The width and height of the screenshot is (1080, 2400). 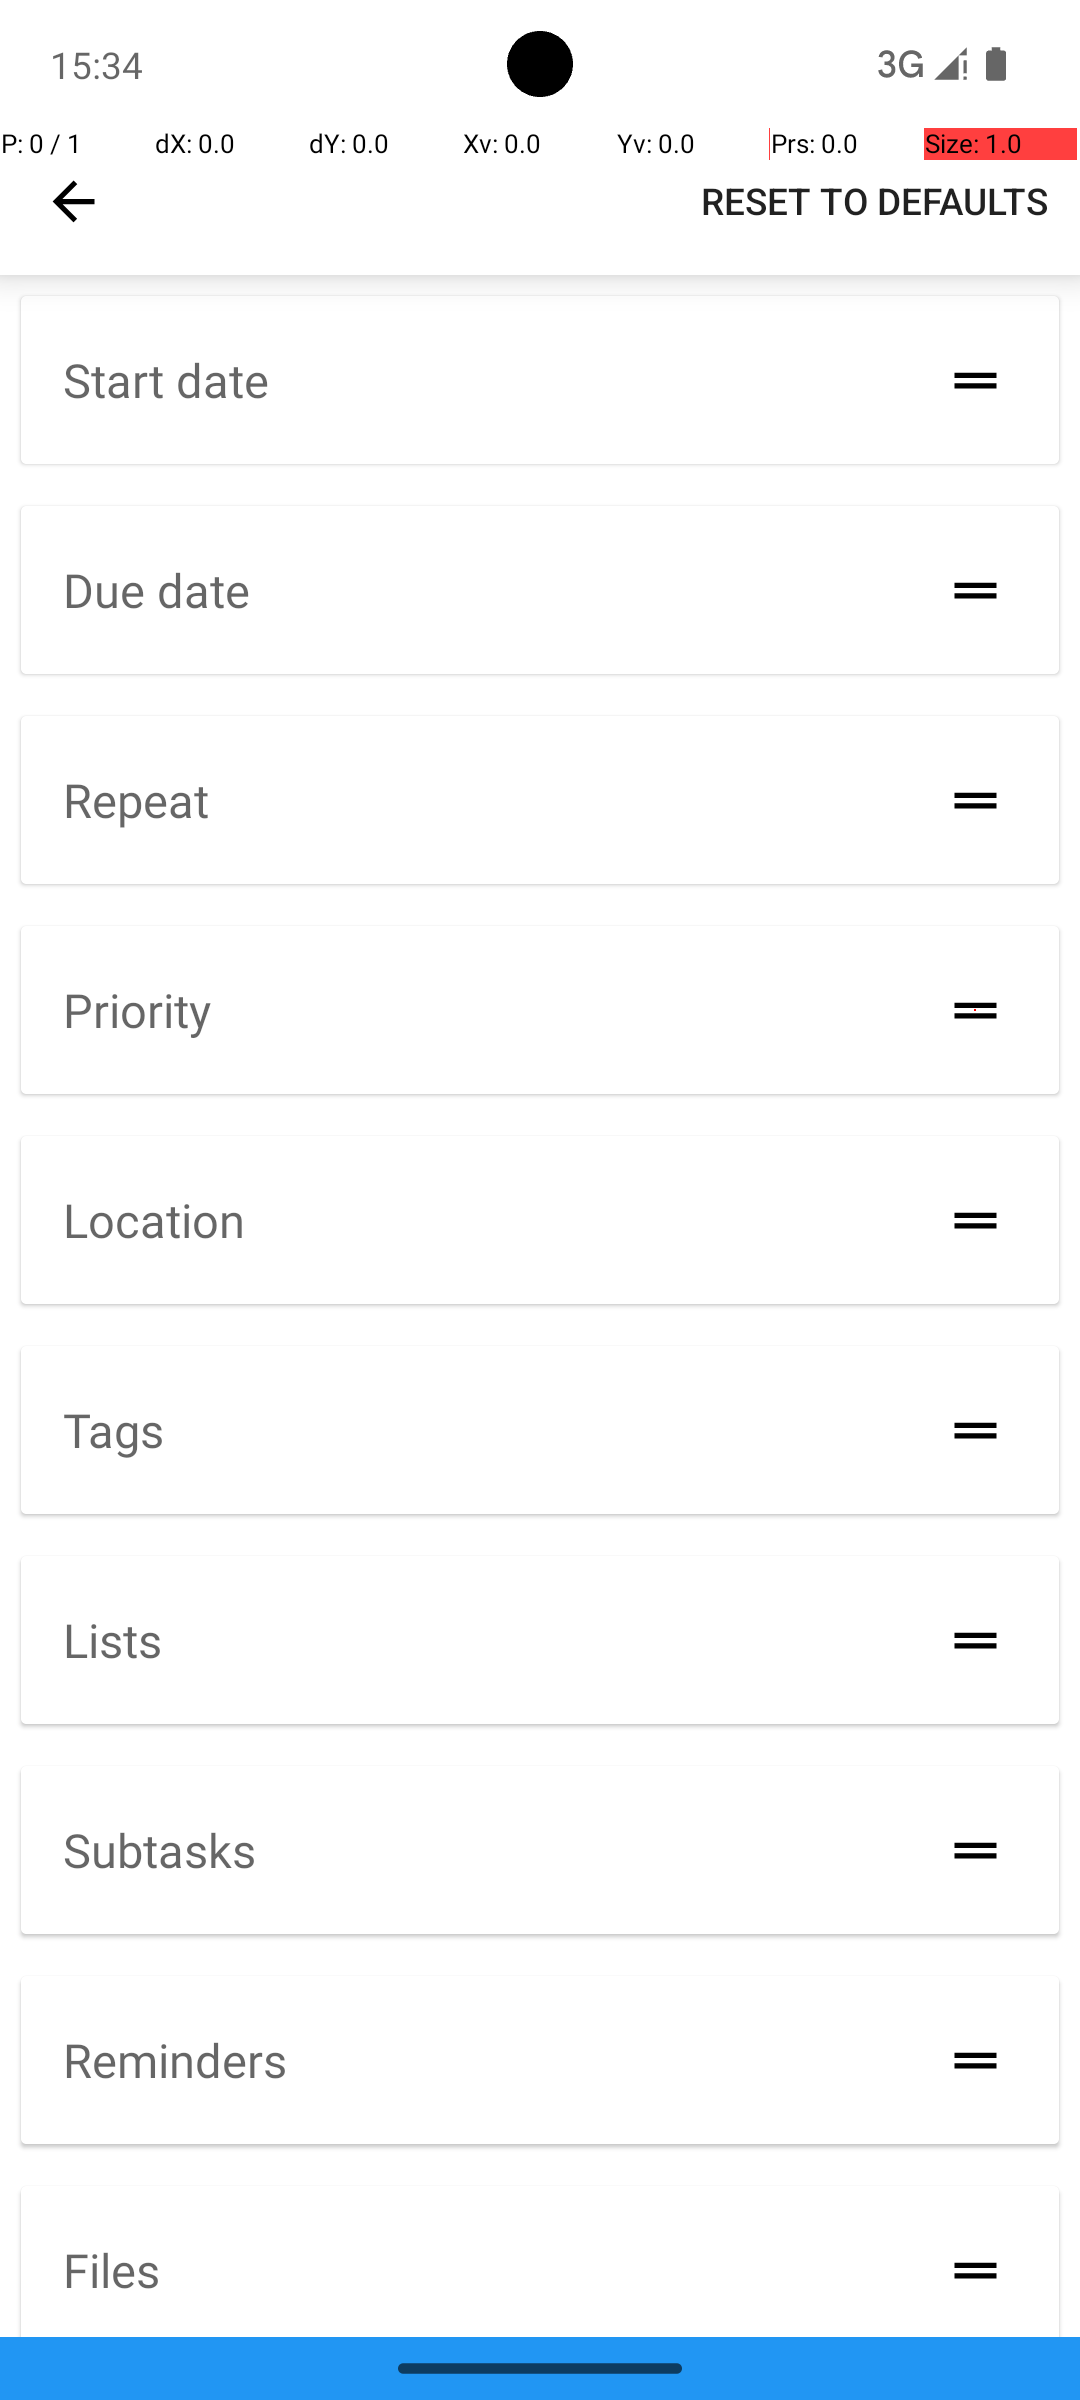 What do you see at coordinates (114, 1430) in the screenshot?
I see `Tags` at bounding box center [114, 1430].